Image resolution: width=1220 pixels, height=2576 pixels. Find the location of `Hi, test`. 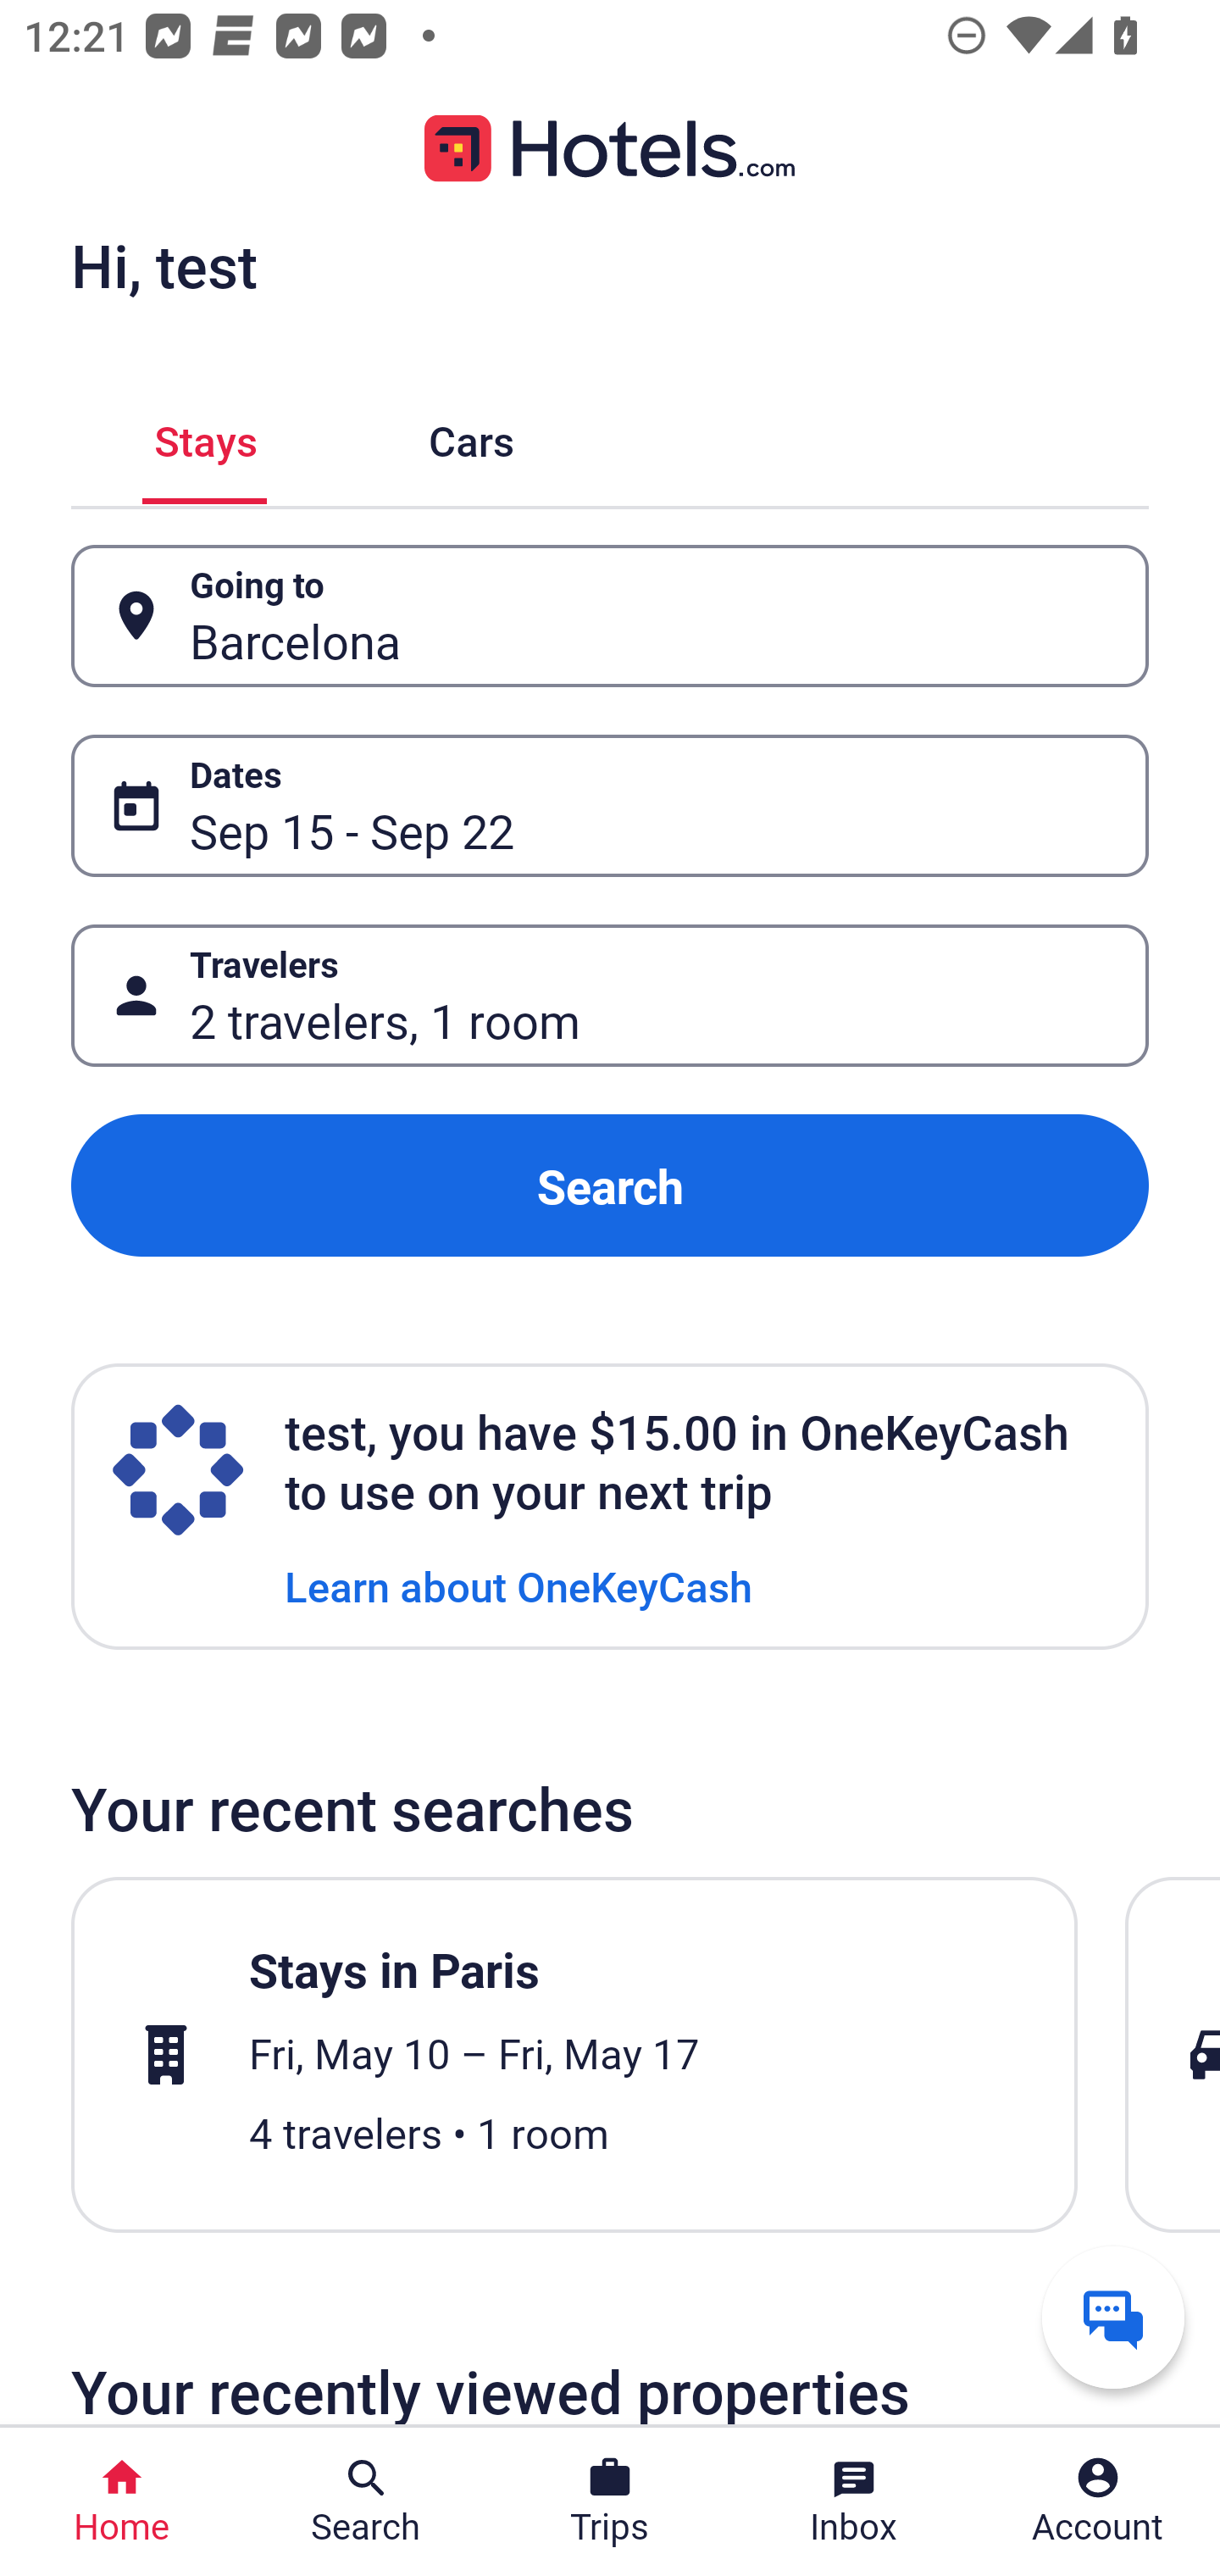

Hi, test is located at coordinates (164, 265).